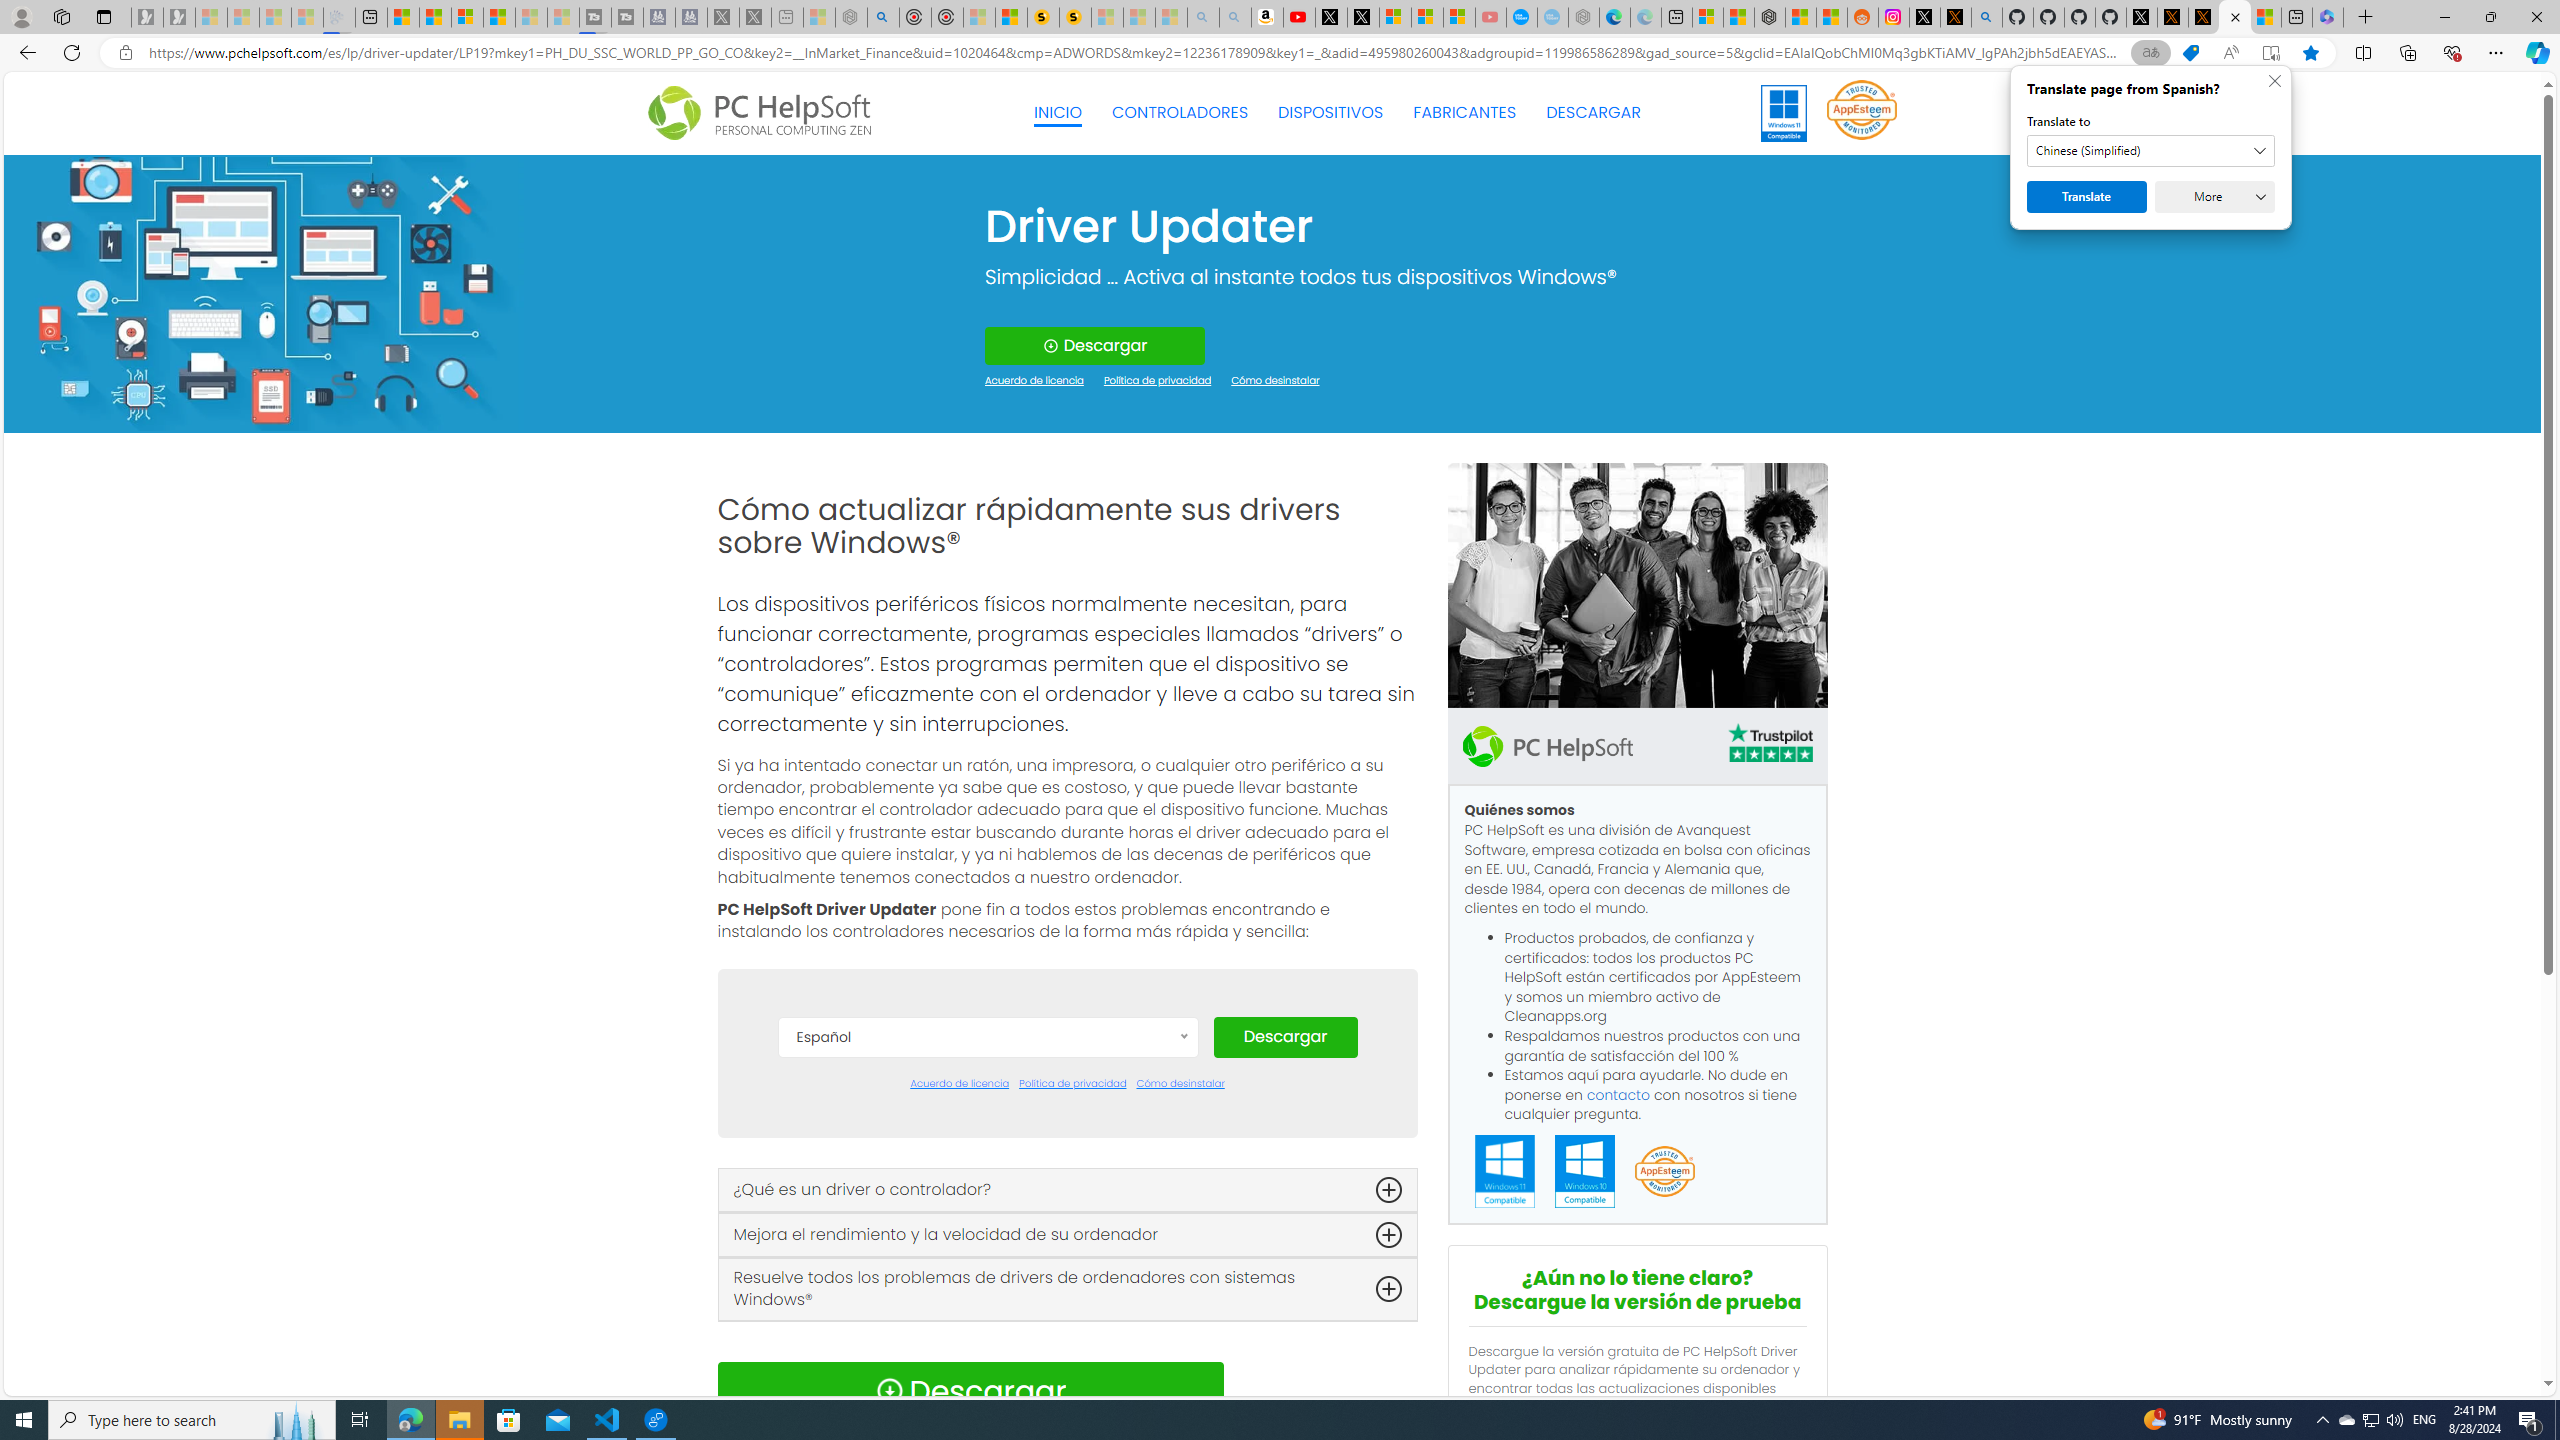  Describe the element at coordinates (756, 17) in the screenshot. I see `X - Sleeping` at that location.